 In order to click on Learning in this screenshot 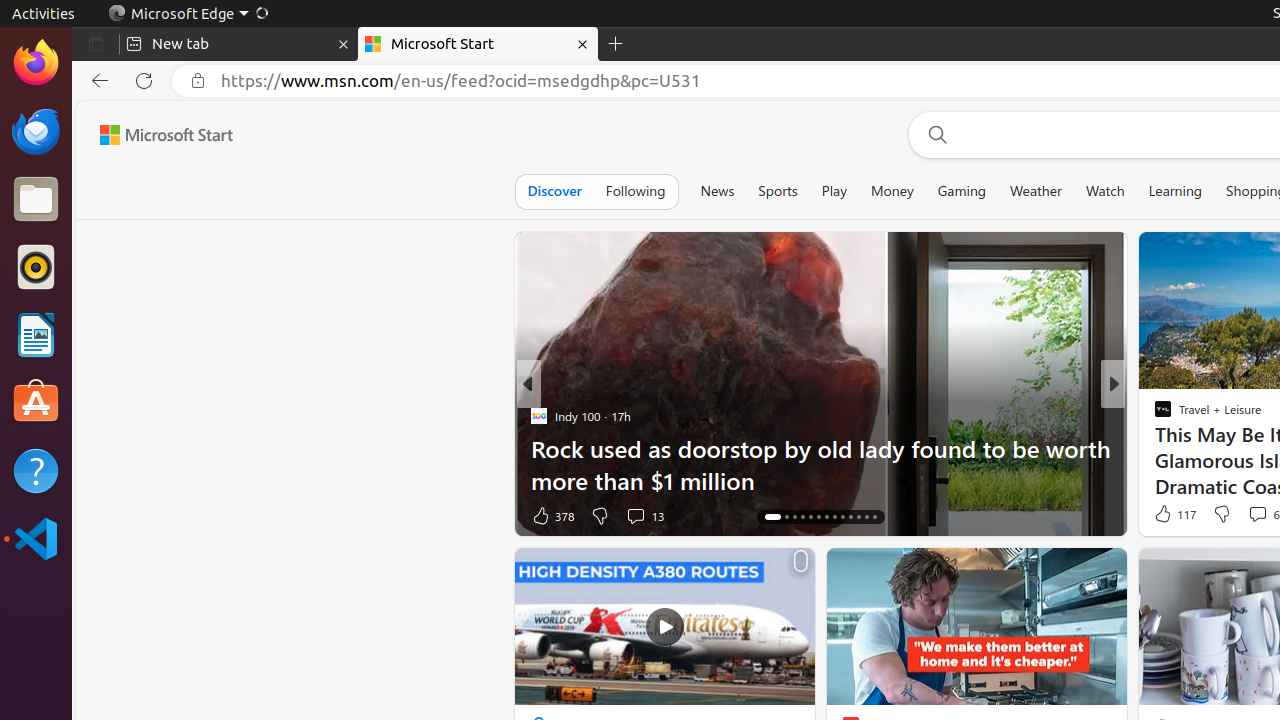, I will do `click(1176, 191)`.